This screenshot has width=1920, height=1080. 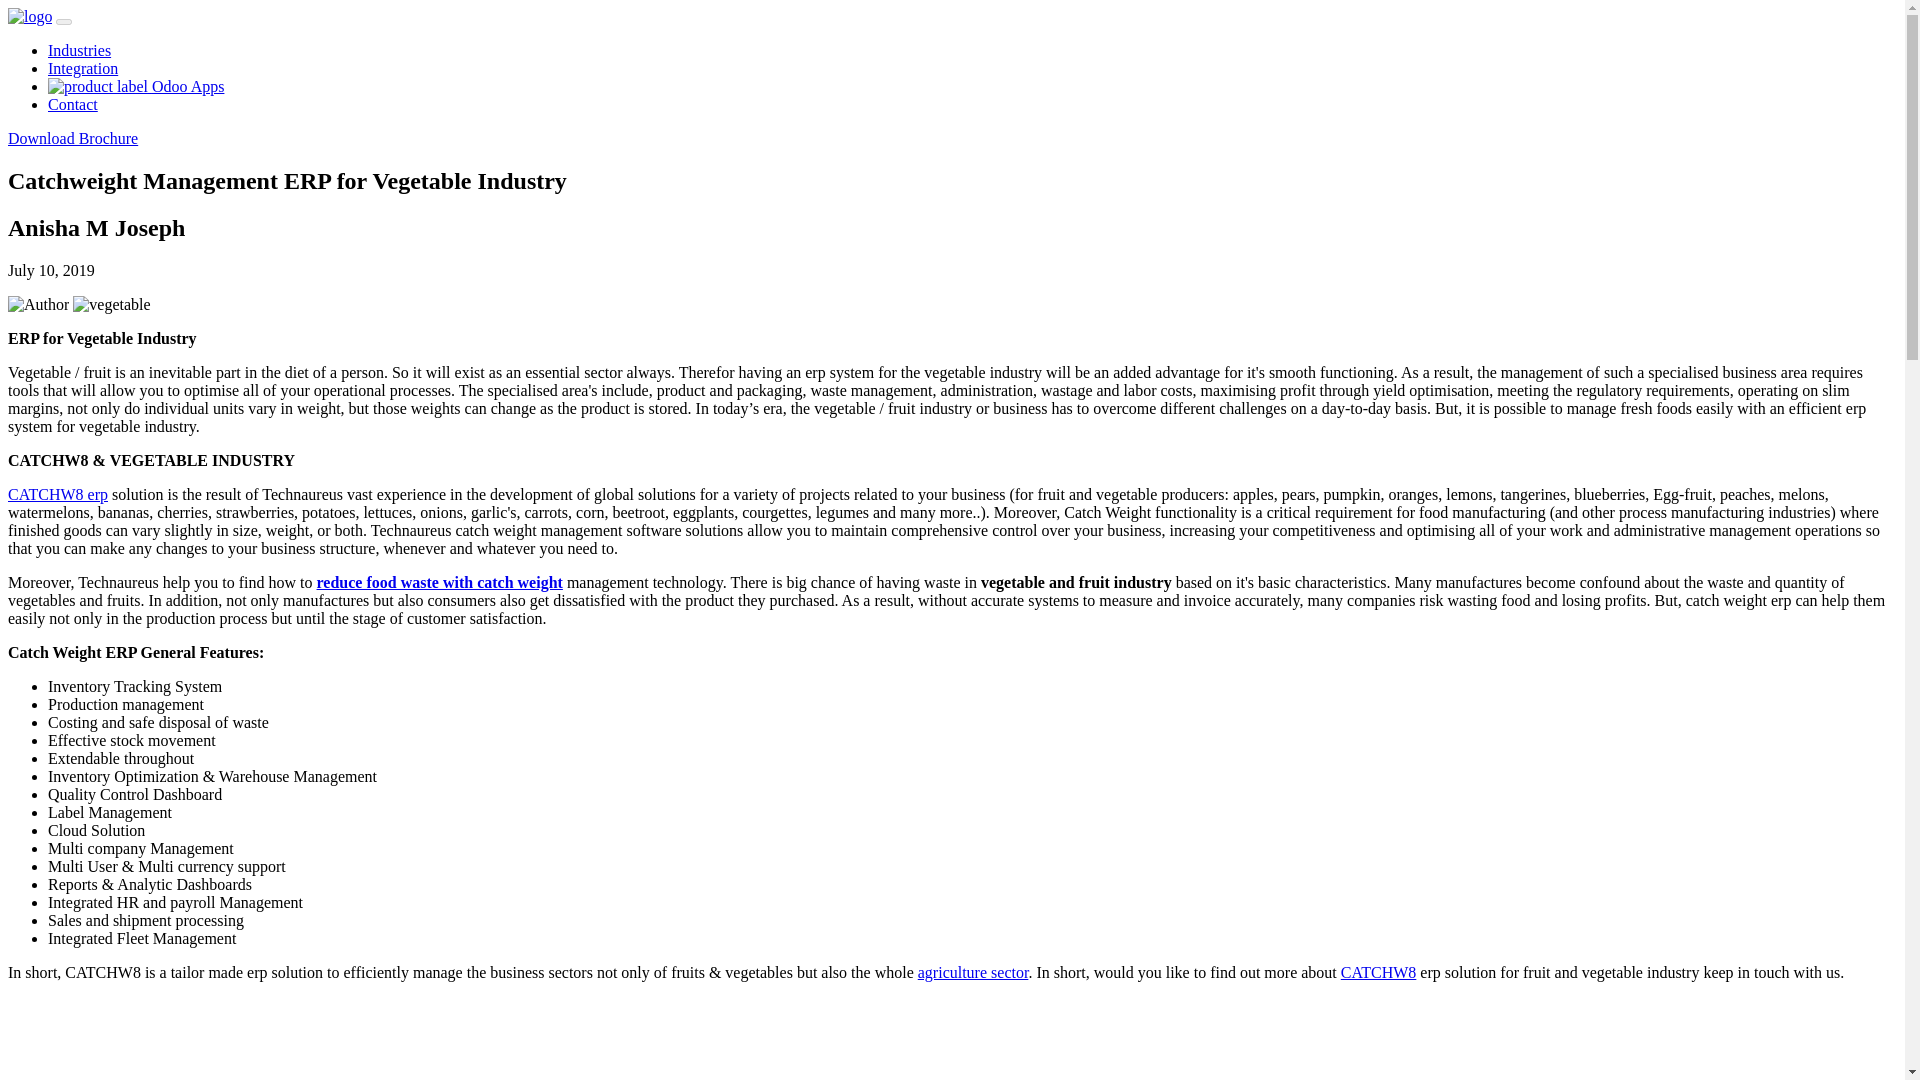 I want to click on Industries, so click(x=80, y=50).